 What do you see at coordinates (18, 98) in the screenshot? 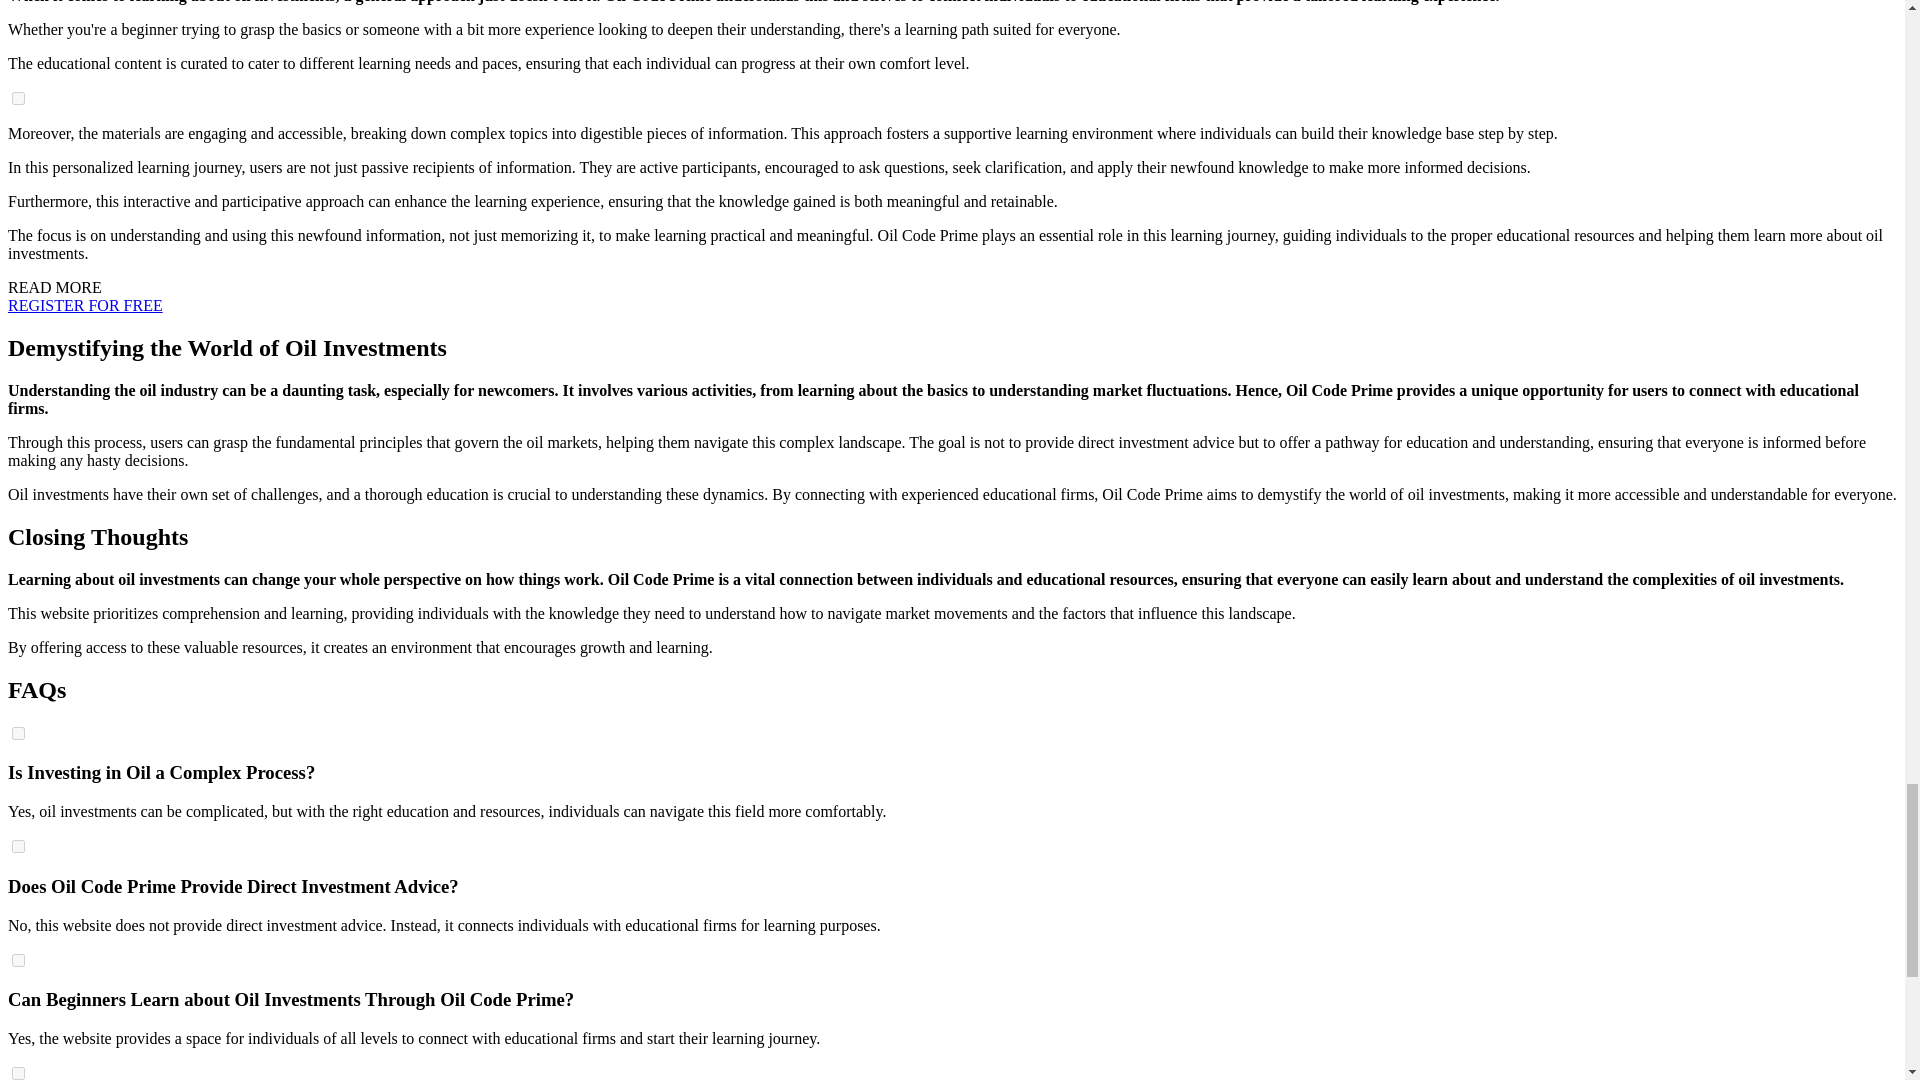
I see `on` at bounding box center [18, 98].